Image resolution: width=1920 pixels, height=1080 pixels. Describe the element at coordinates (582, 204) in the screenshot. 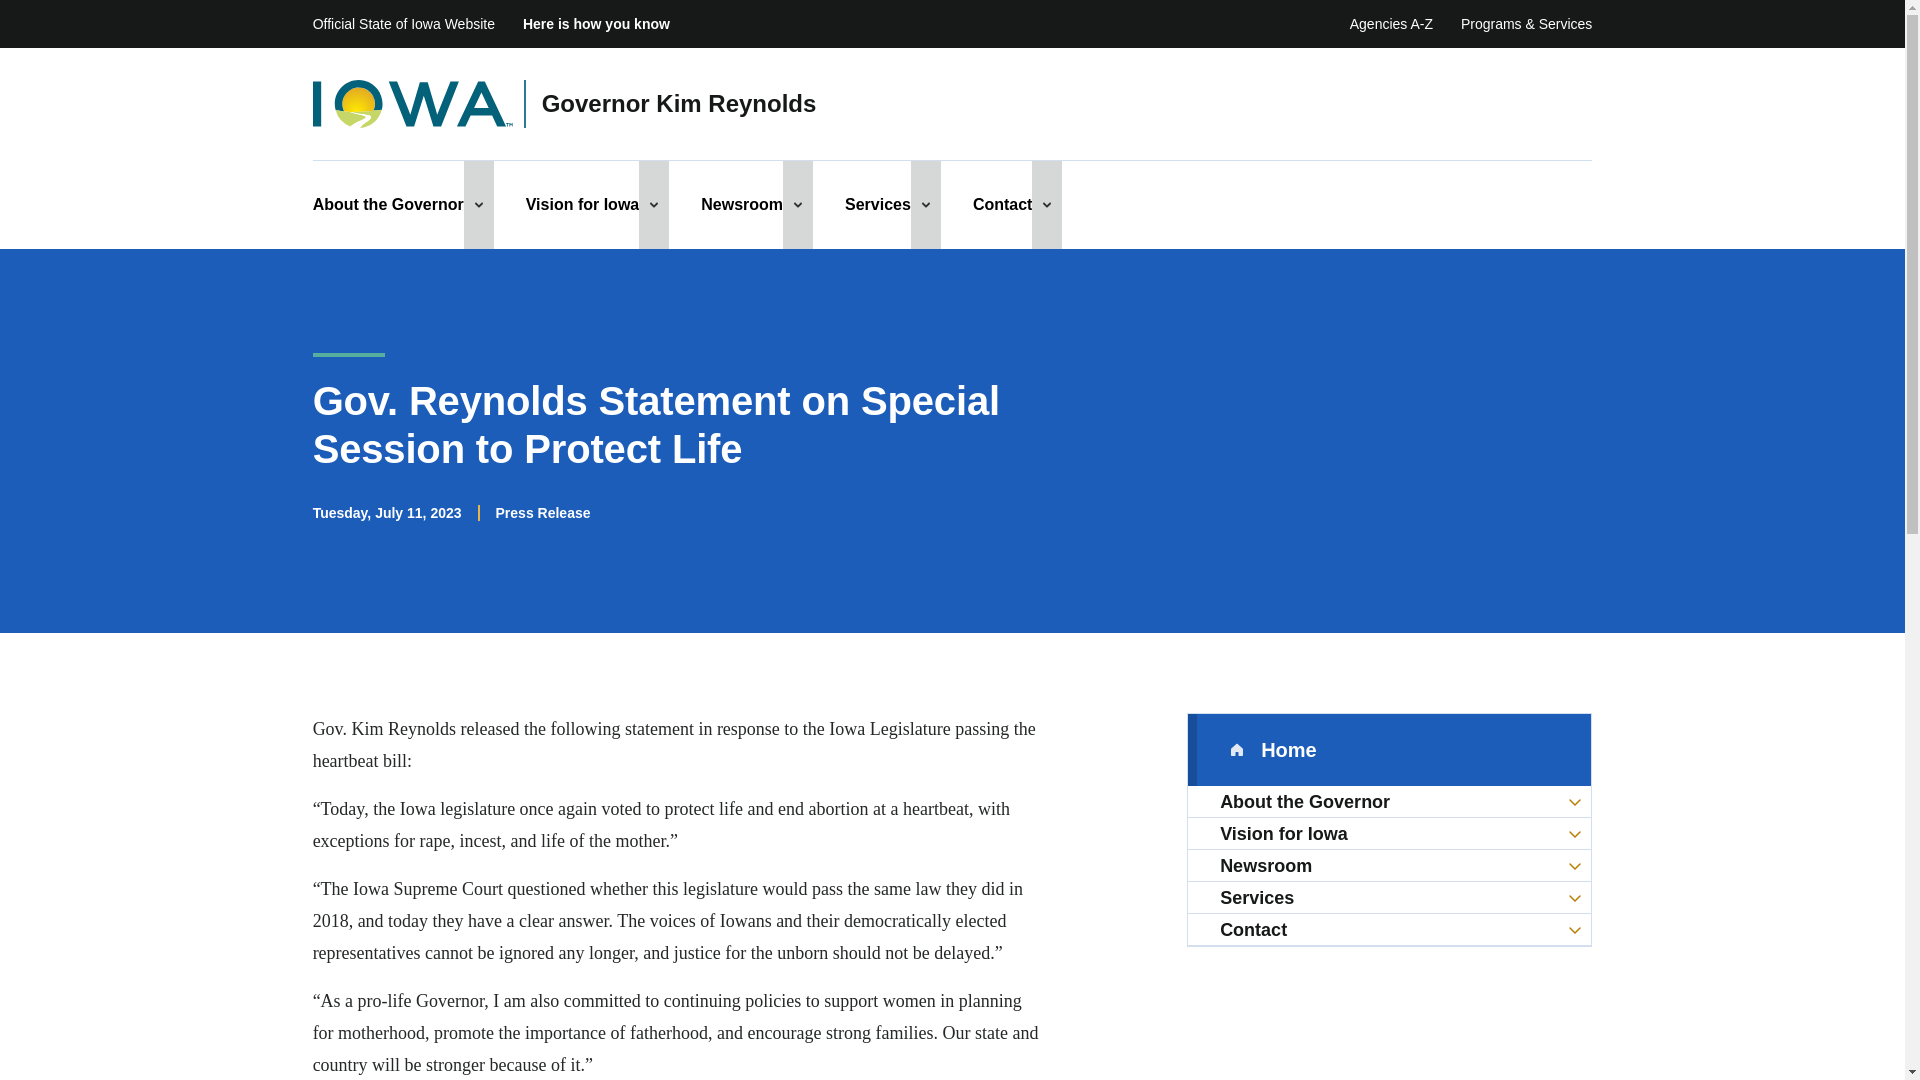

I see `Vision for Iowa` at that location.